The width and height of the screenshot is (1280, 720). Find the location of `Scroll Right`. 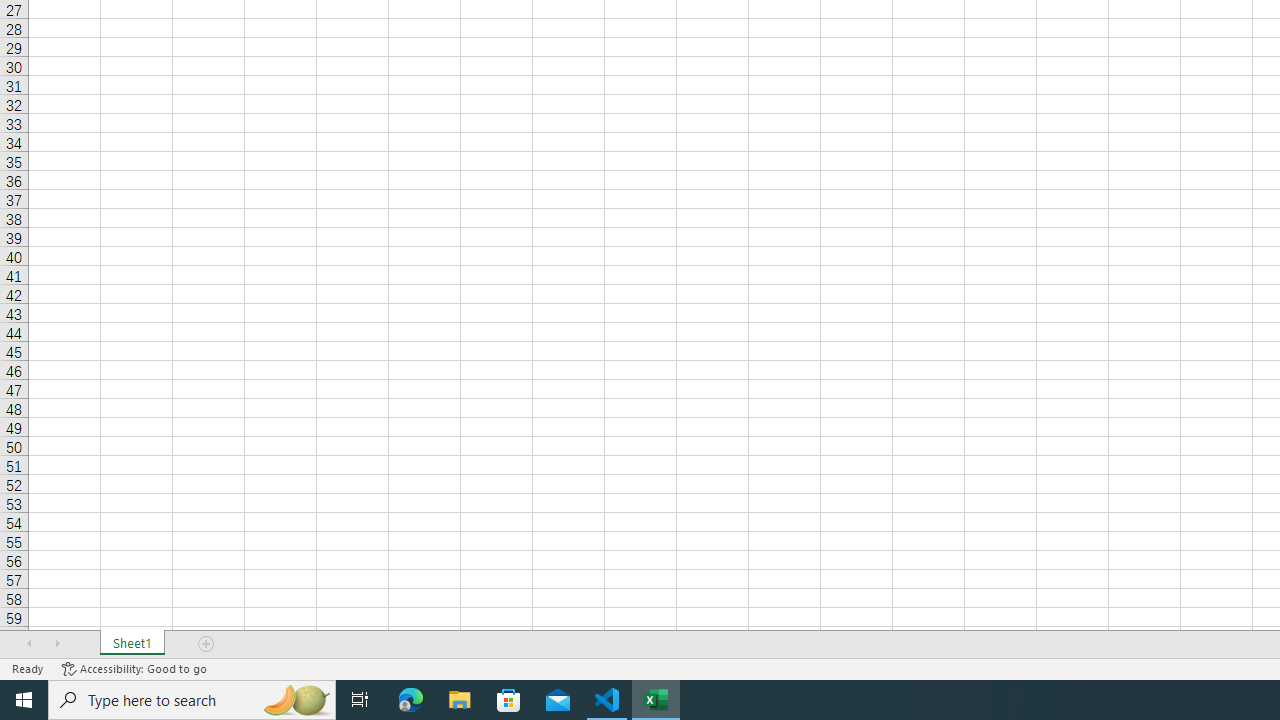

Scroll Right is located at coordinates (57, 644).